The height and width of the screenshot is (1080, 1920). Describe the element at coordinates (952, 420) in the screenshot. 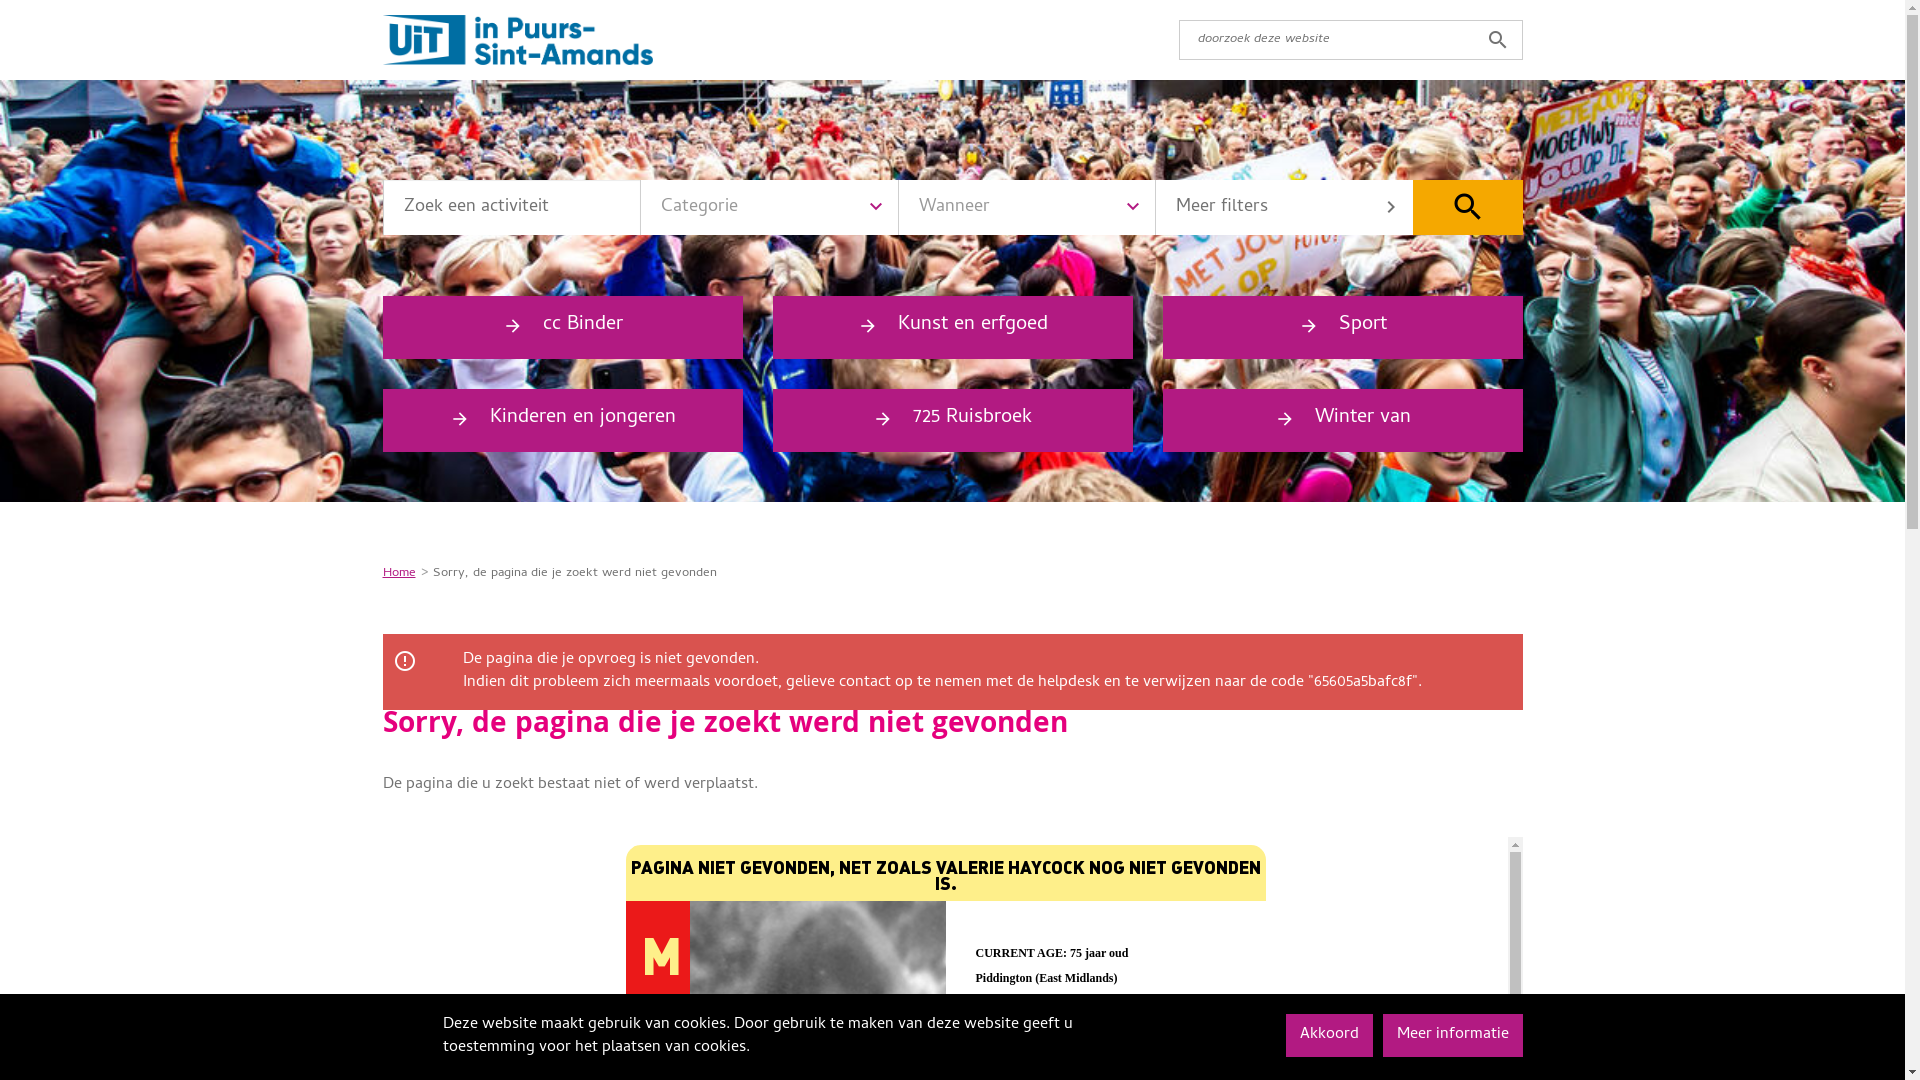

I see `arrow_forward725 Ruisbroek` at that location.